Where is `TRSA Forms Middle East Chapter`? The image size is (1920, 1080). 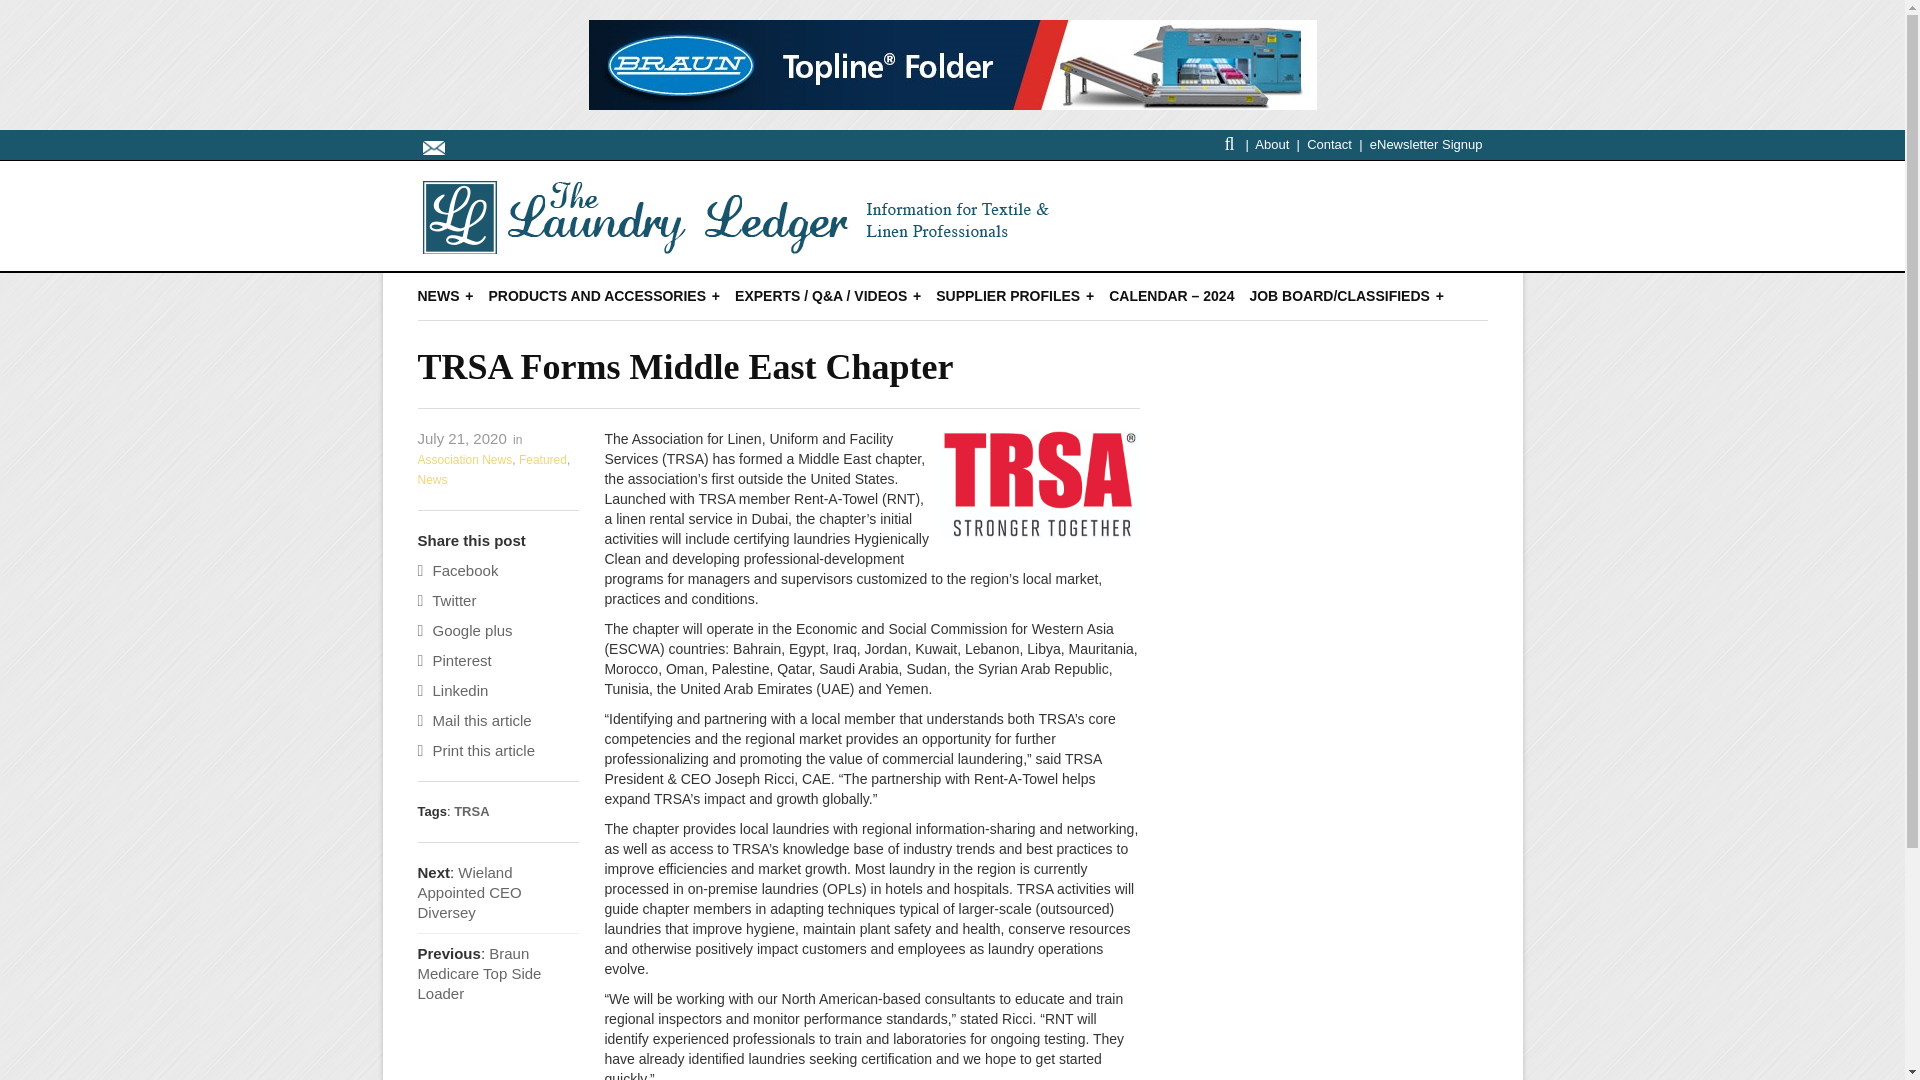
TRSA Forms Middle East Chapter is located at coordinates (686, 366).